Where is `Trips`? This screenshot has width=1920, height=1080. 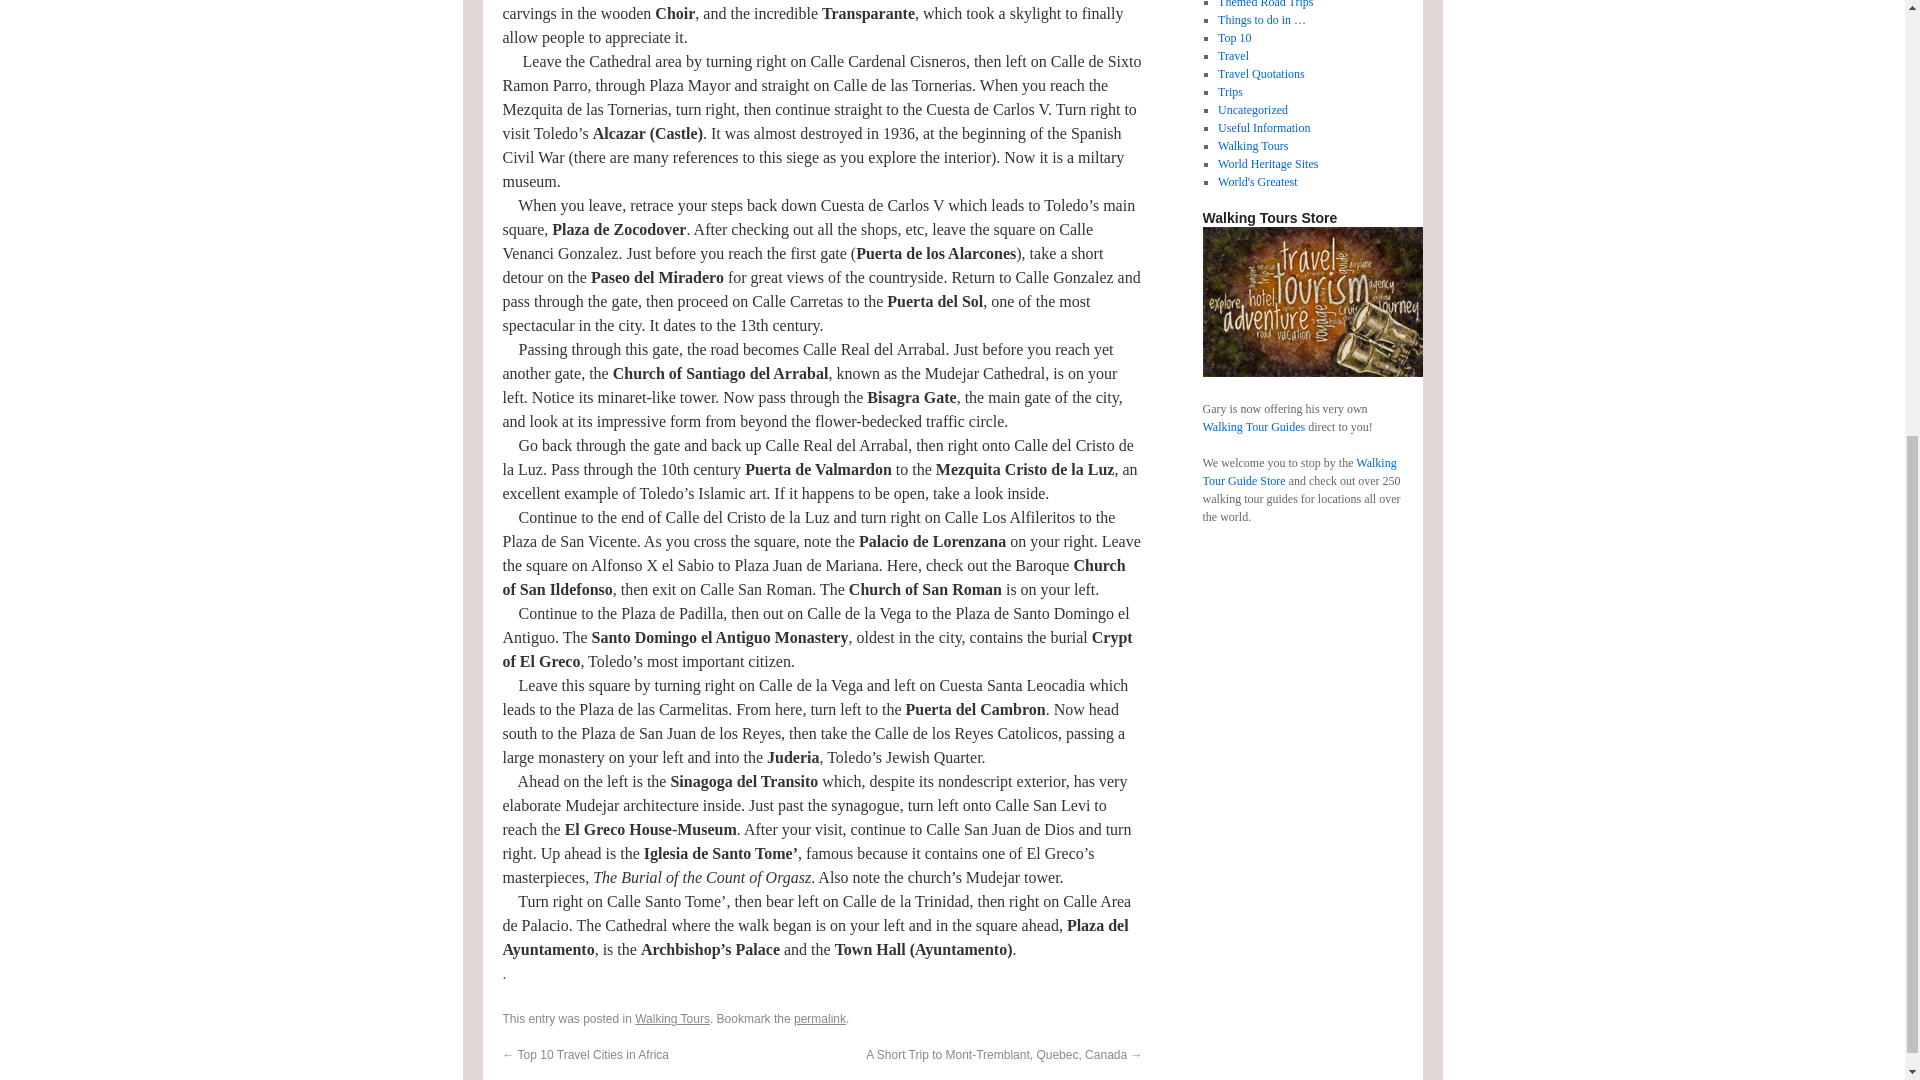 Trips is located at coordinates (1230, 92).